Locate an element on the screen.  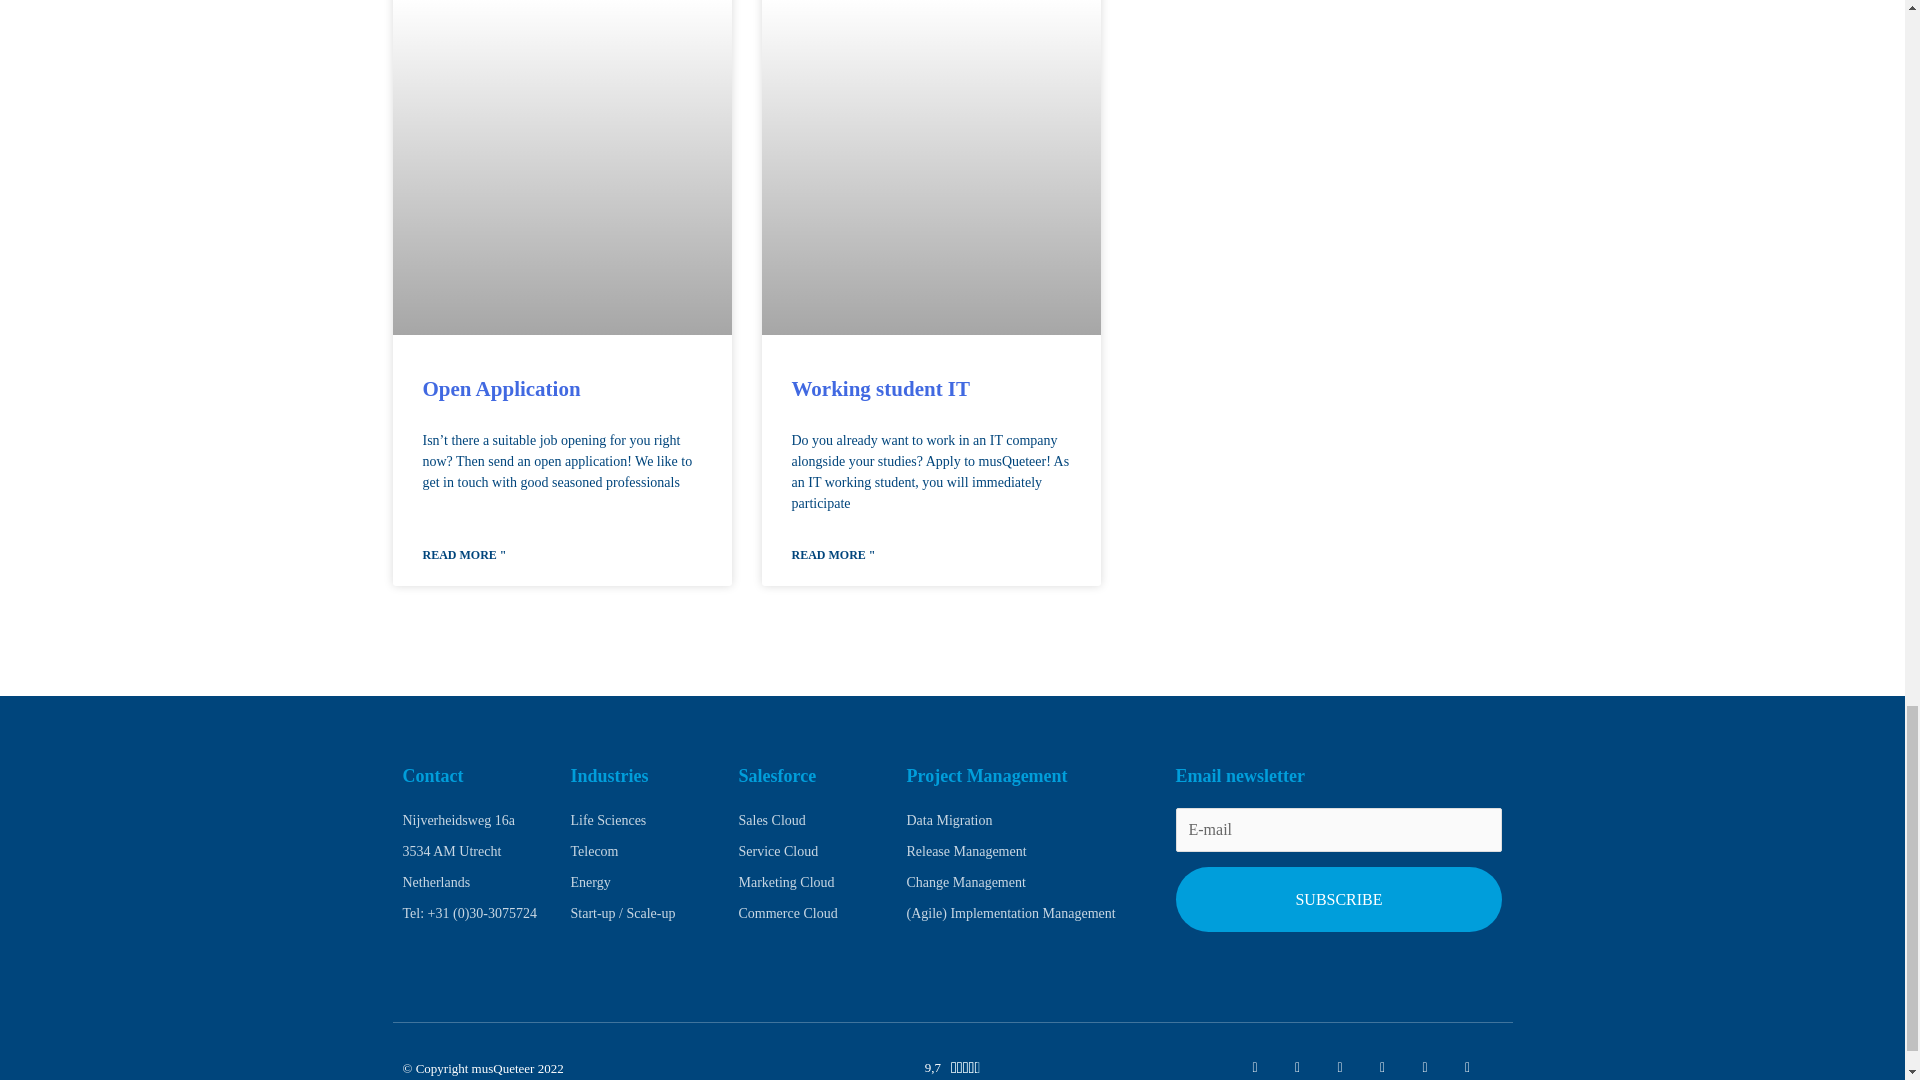
Working student IT is located at coordinates (881, 388).